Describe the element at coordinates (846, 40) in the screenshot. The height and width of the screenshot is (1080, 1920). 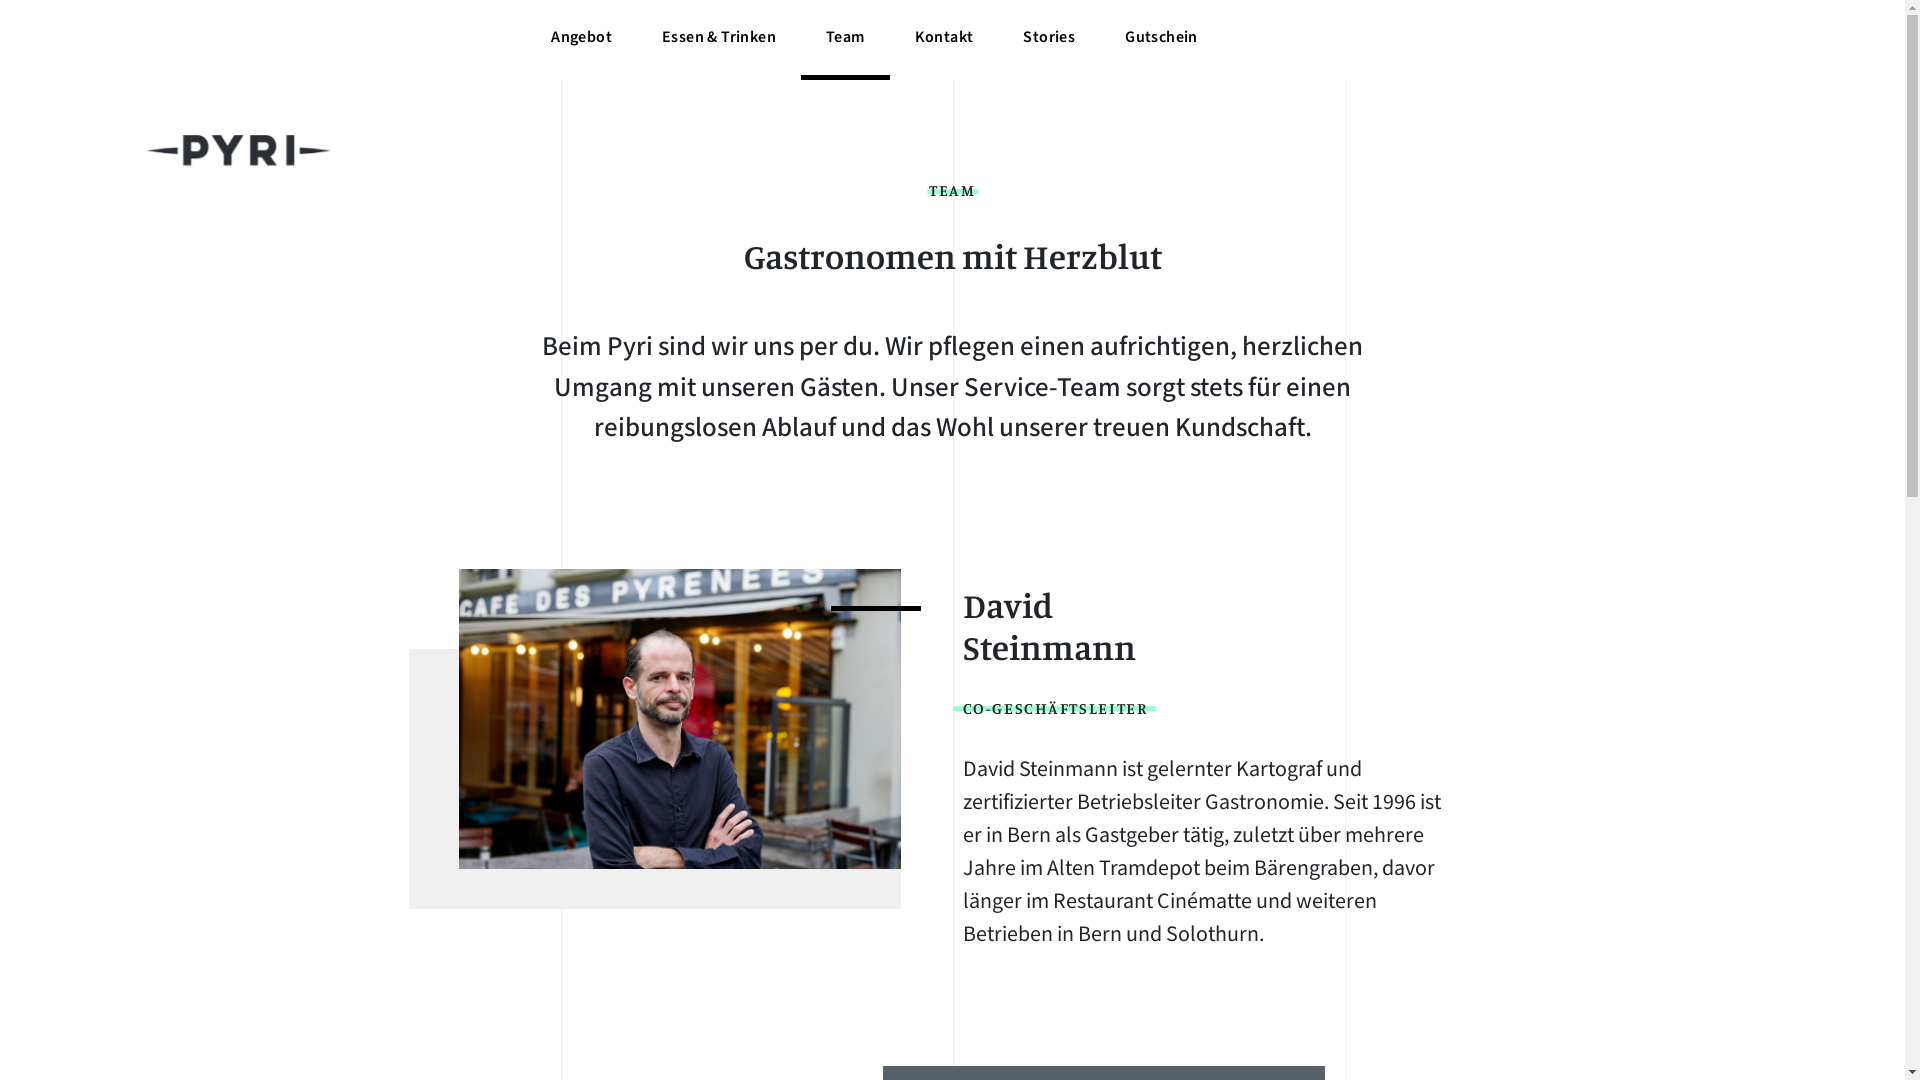
I see `Team` at that location.